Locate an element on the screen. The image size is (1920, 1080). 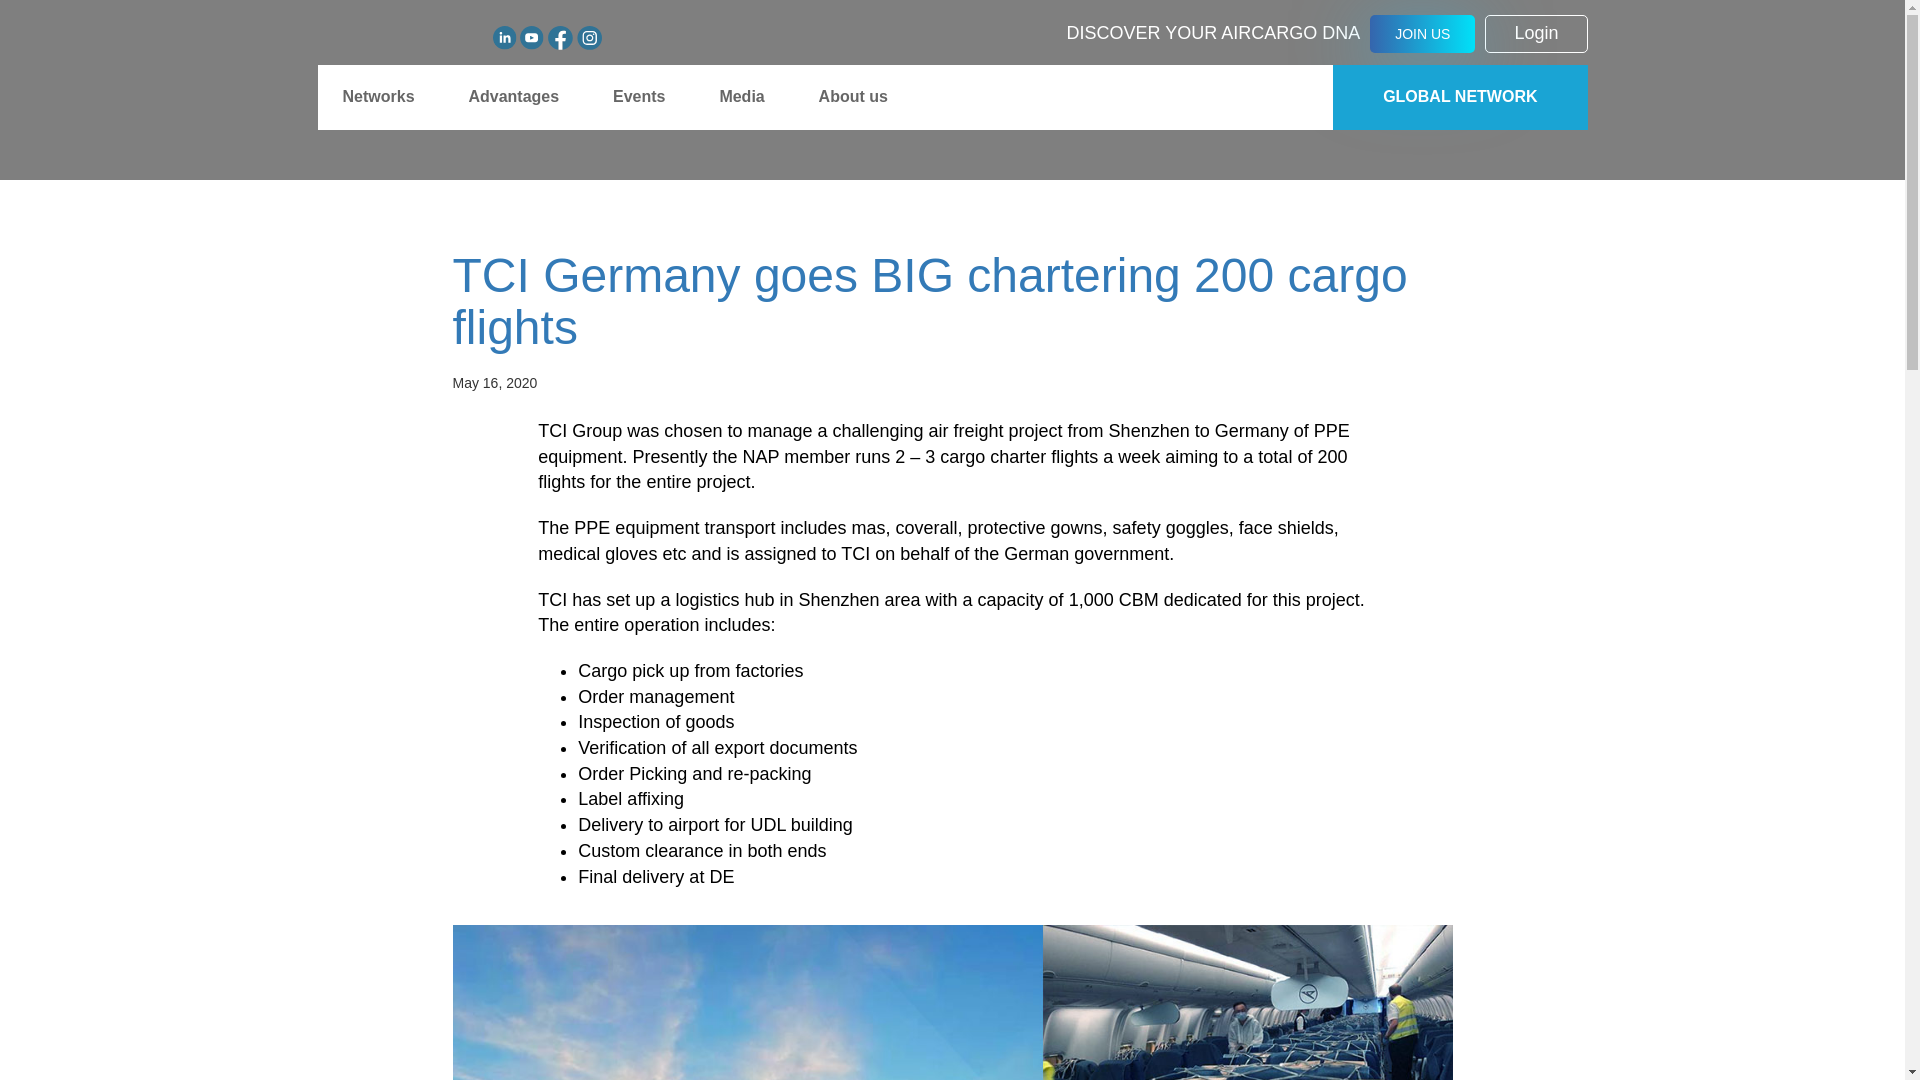
Advantages is located at coordinates (513, 96).